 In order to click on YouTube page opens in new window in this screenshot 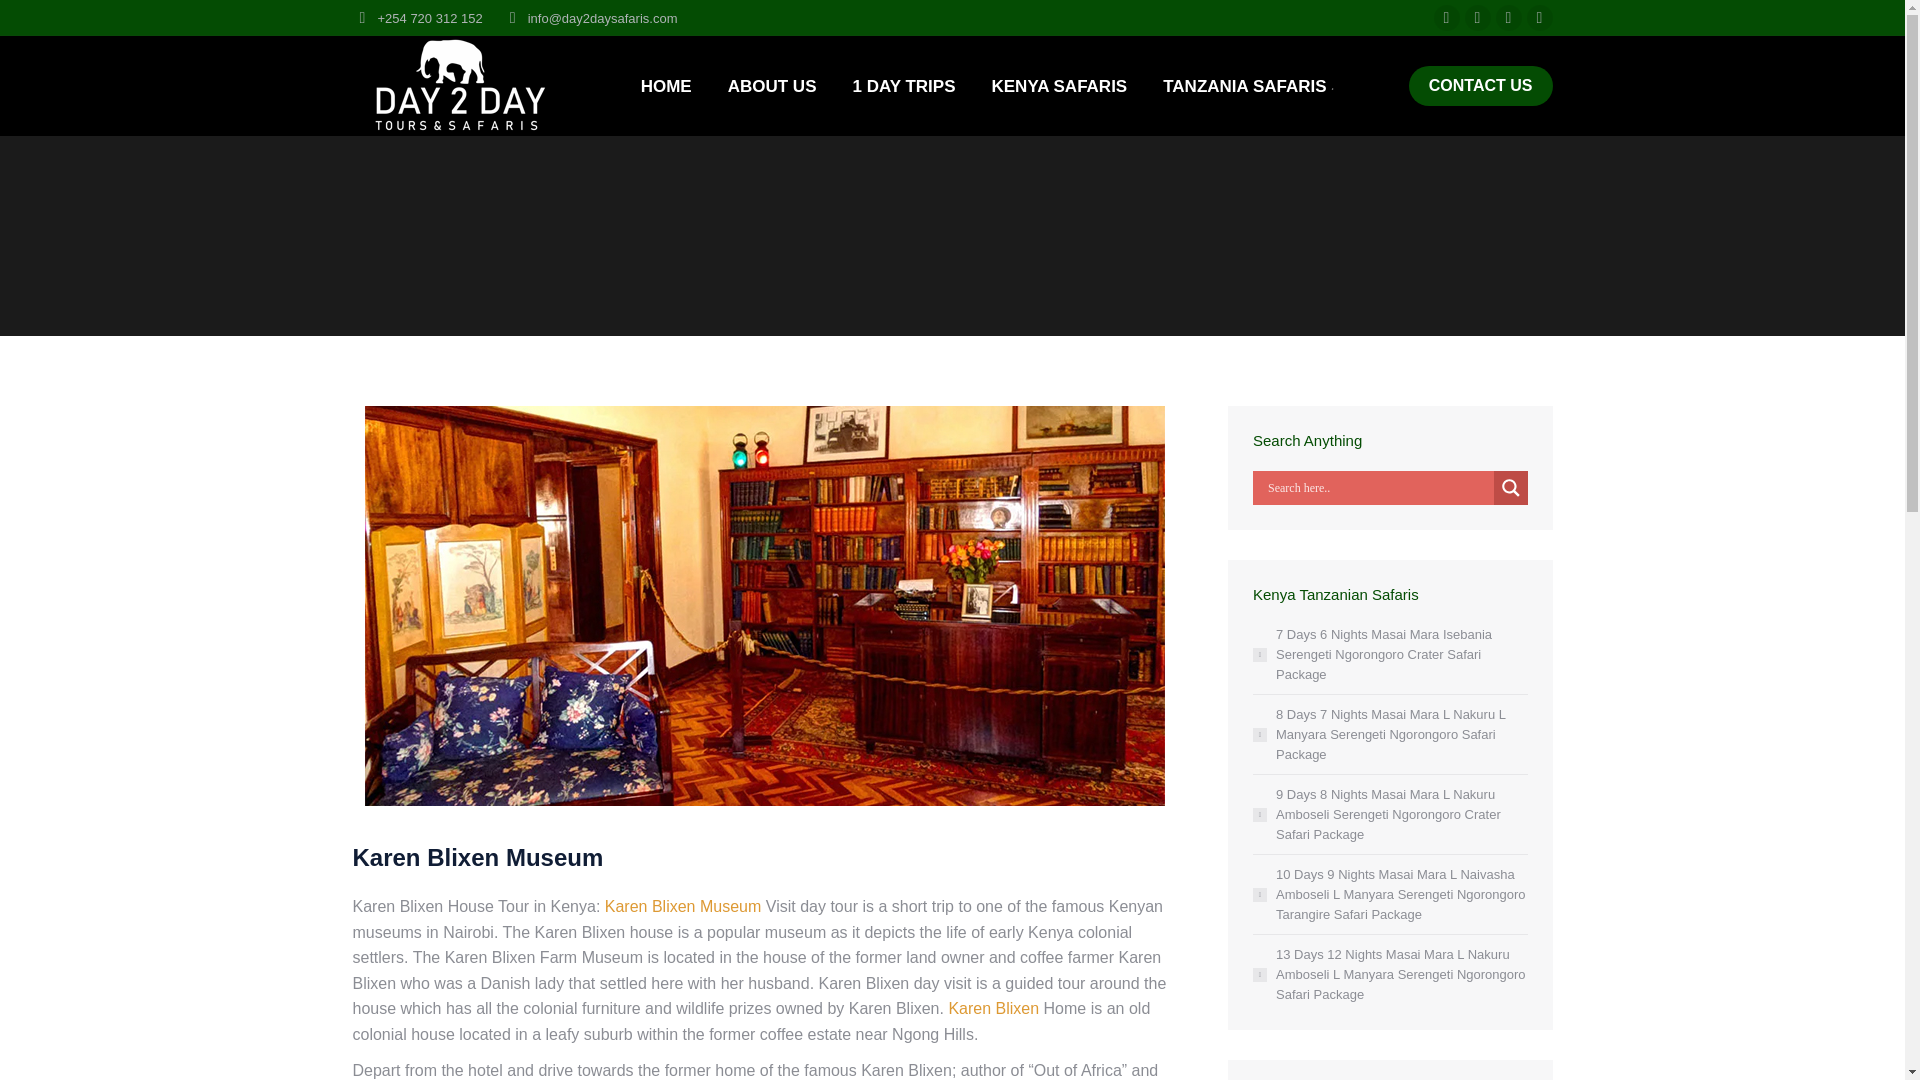, I will do `click(1538, 18)`.